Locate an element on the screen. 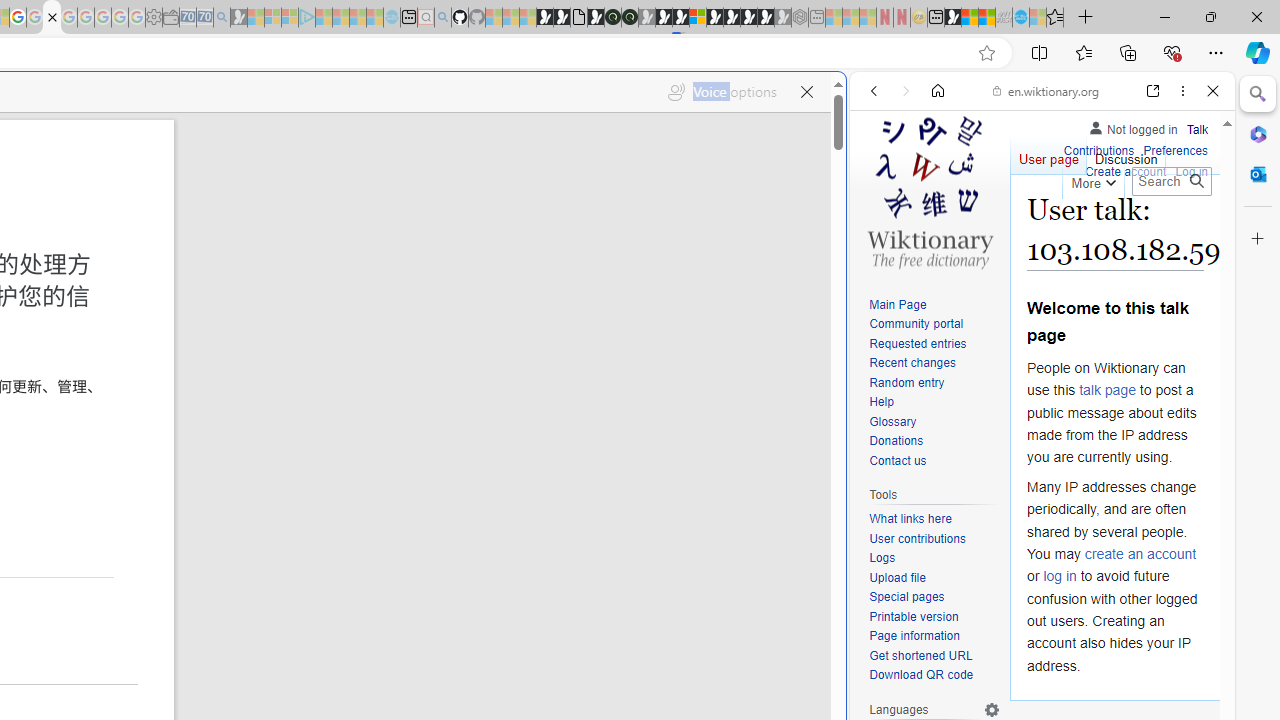 The width and height of the screenshot is (1280, 720). World - MSN is located at coordinates (970, 18).